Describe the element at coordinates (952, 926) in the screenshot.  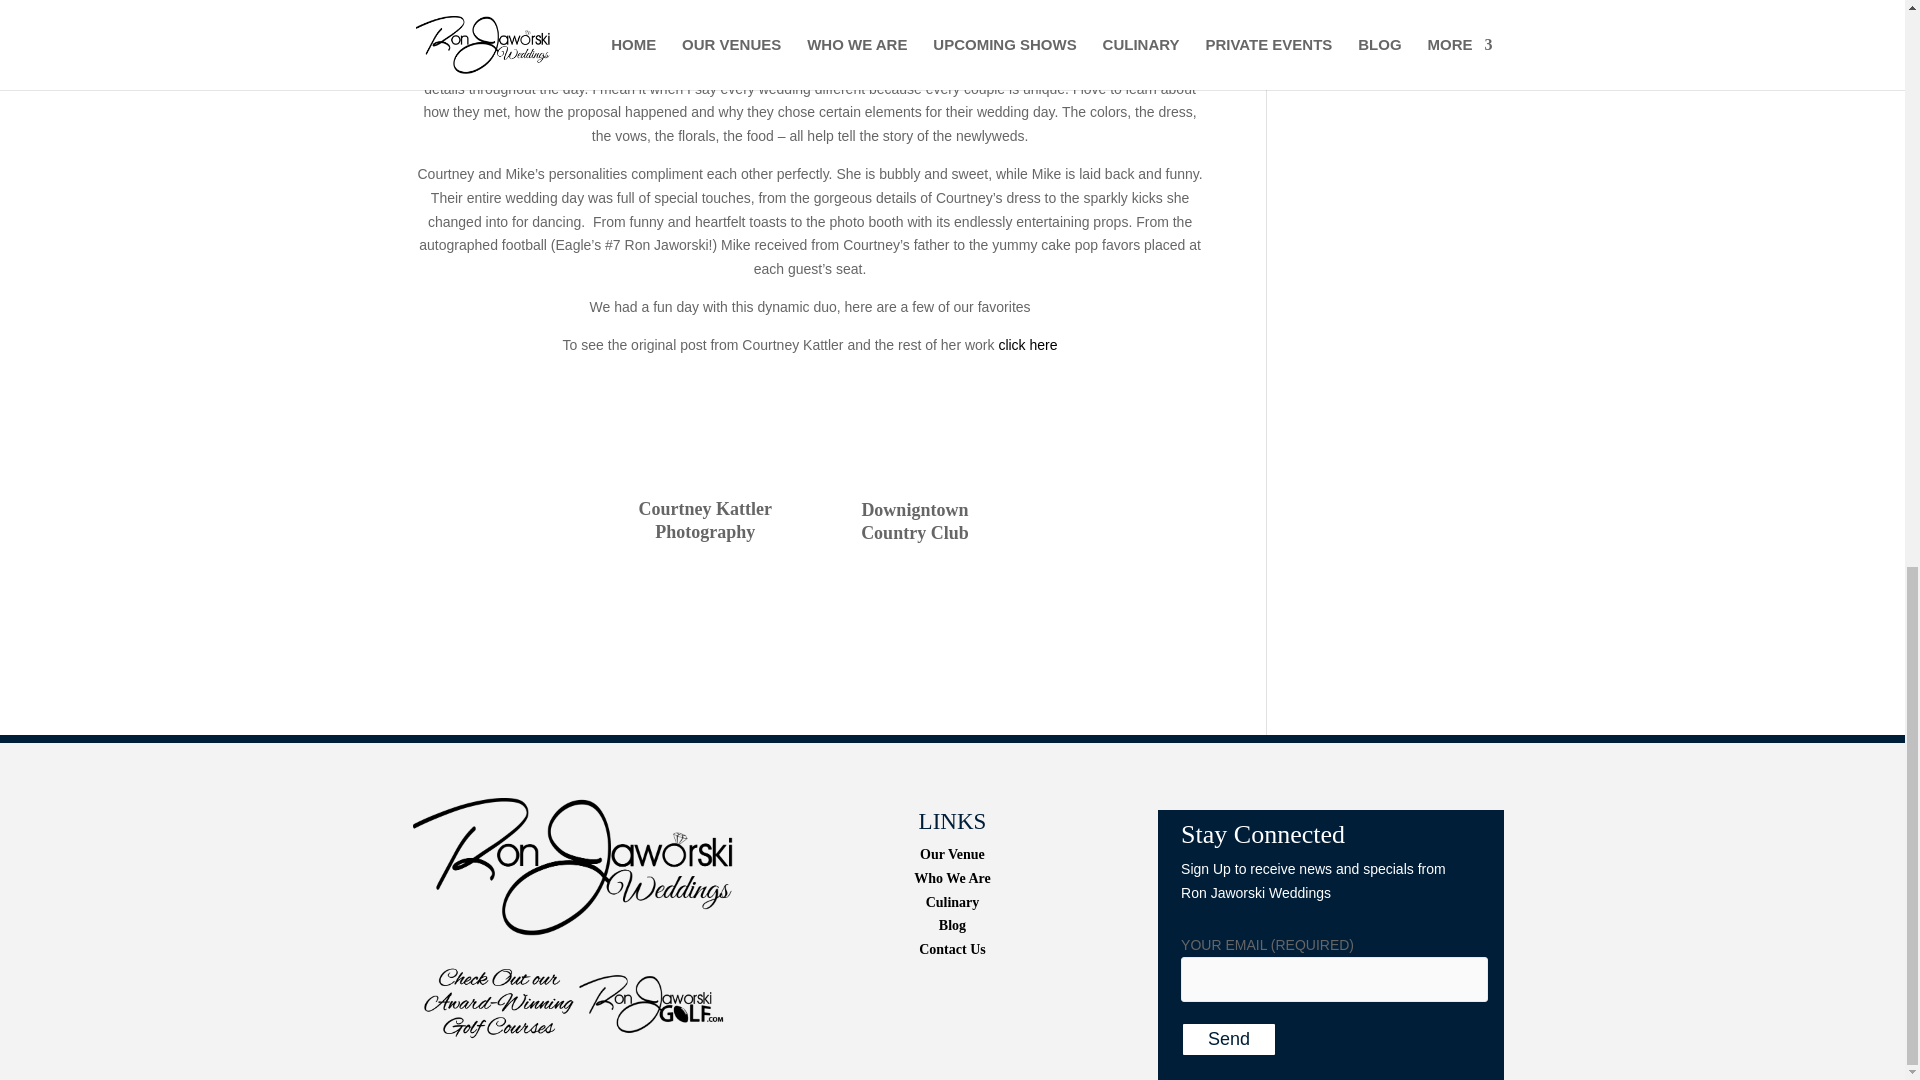
I see `Blog` at that location.